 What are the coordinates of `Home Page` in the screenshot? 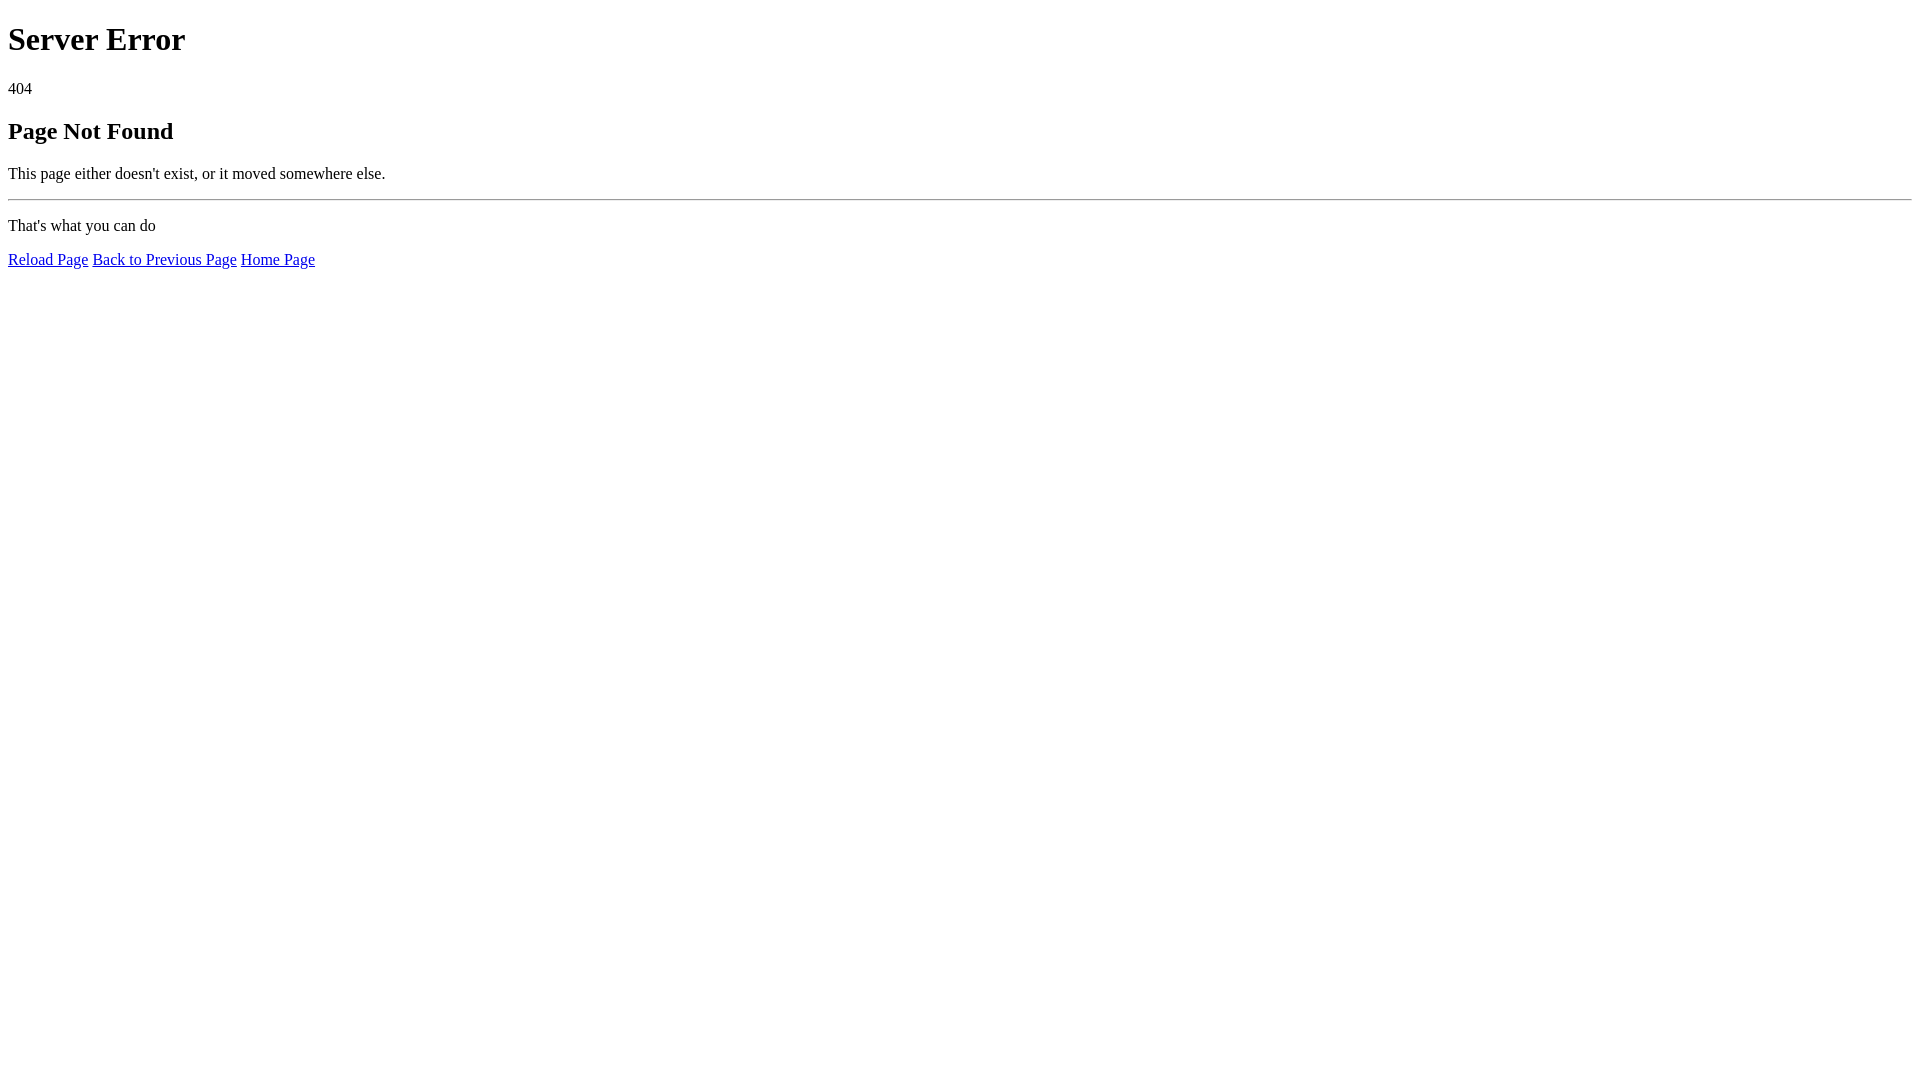 It's located at (278, 260).